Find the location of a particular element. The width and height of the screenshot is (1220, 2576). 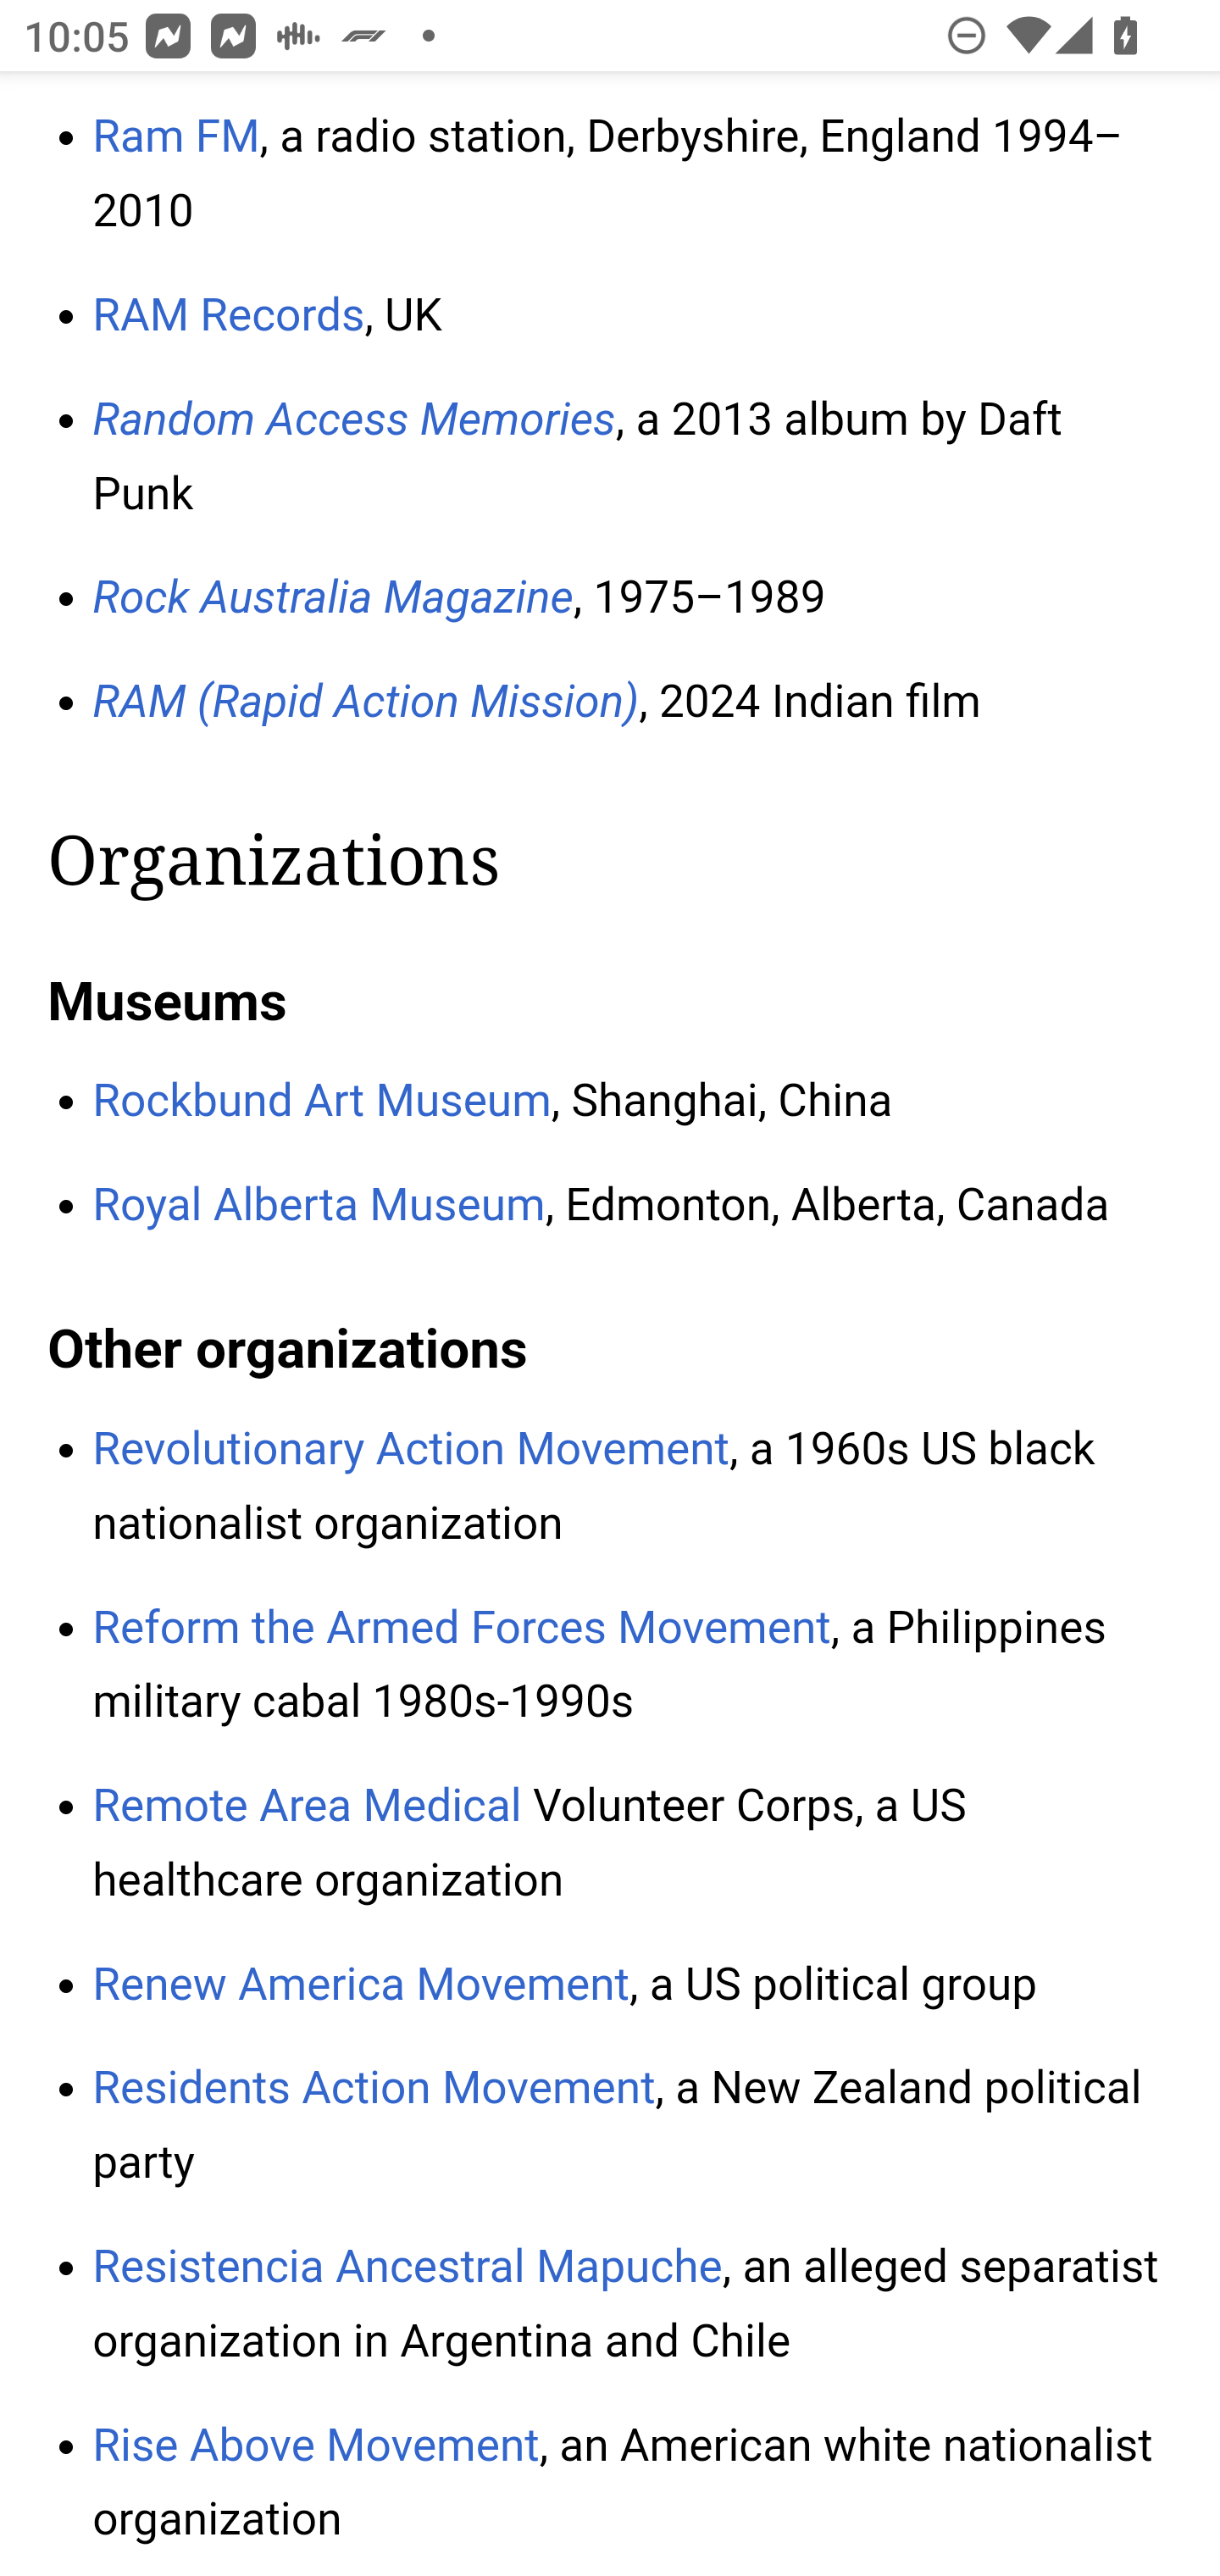

Remote Area Medical is located at coordinates (308, 1807).